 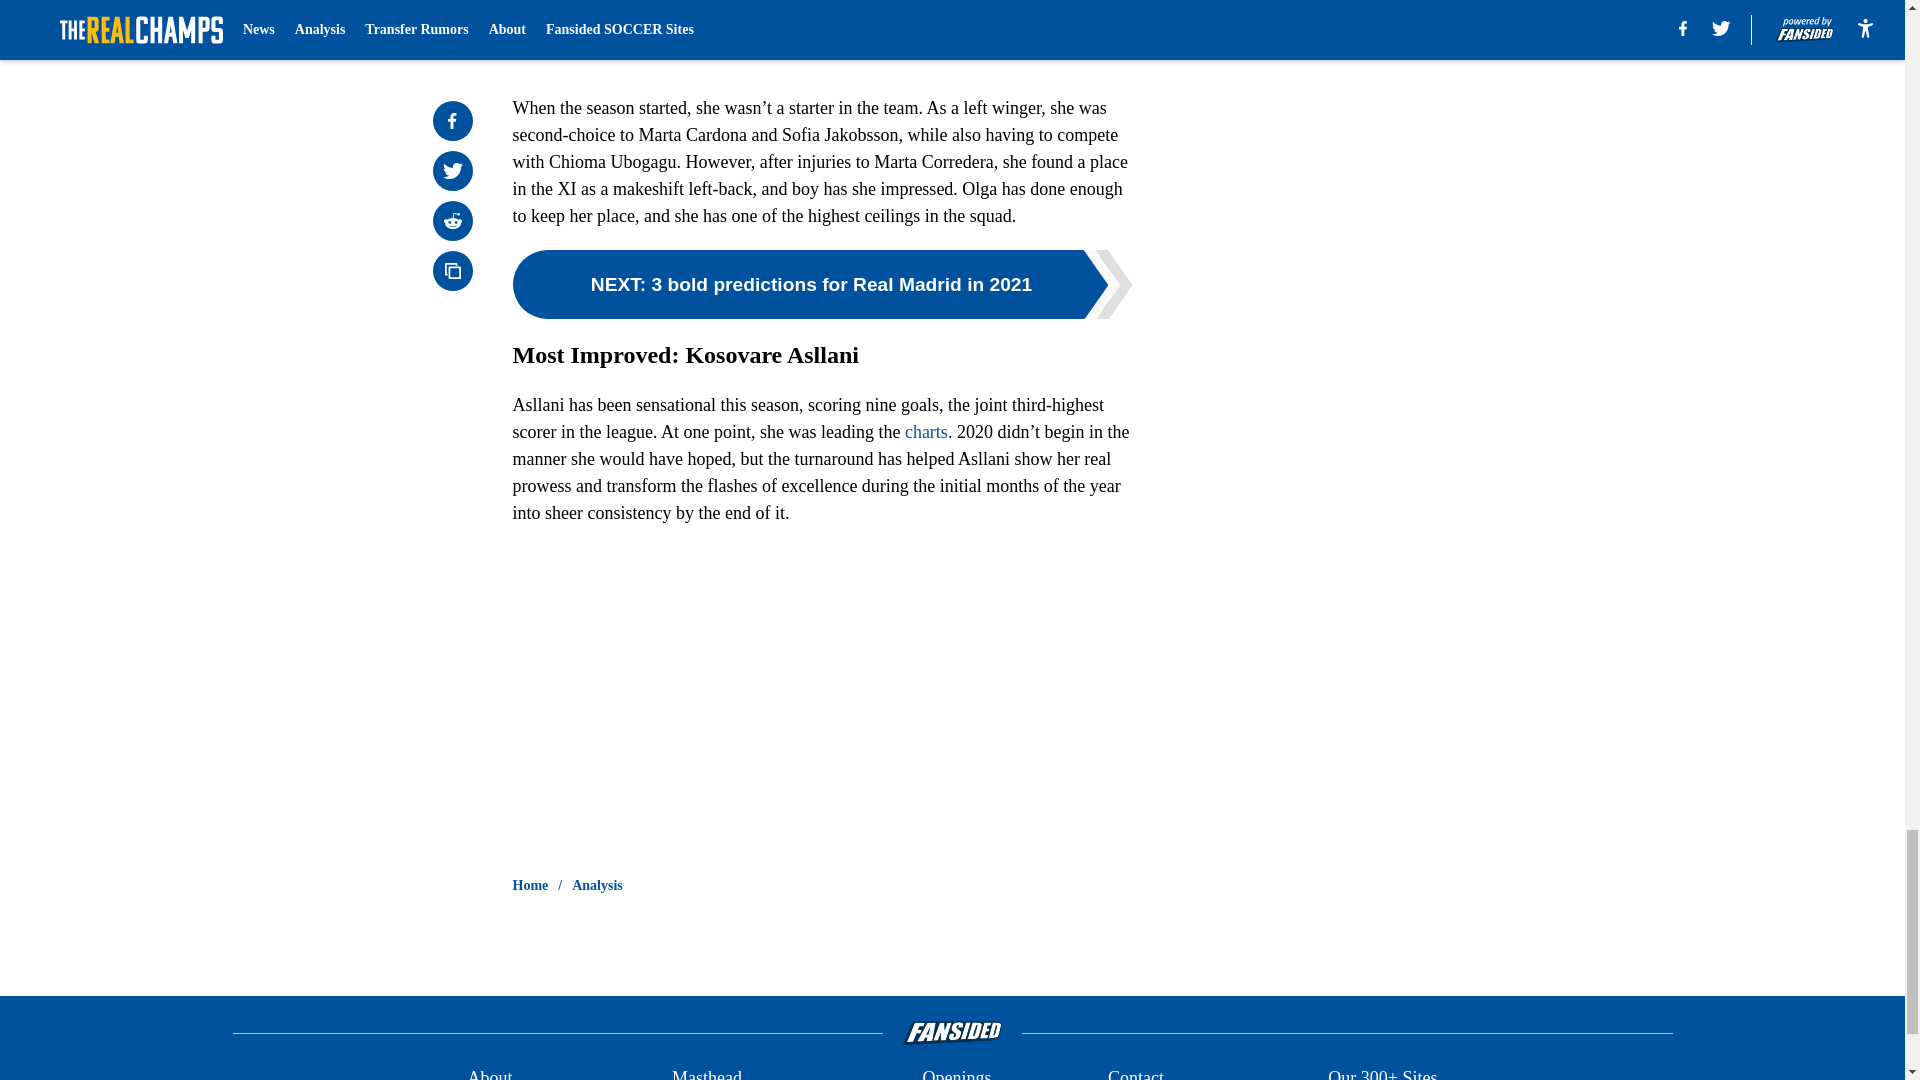 I want to click on Analysis, so click(x=597, y=886).